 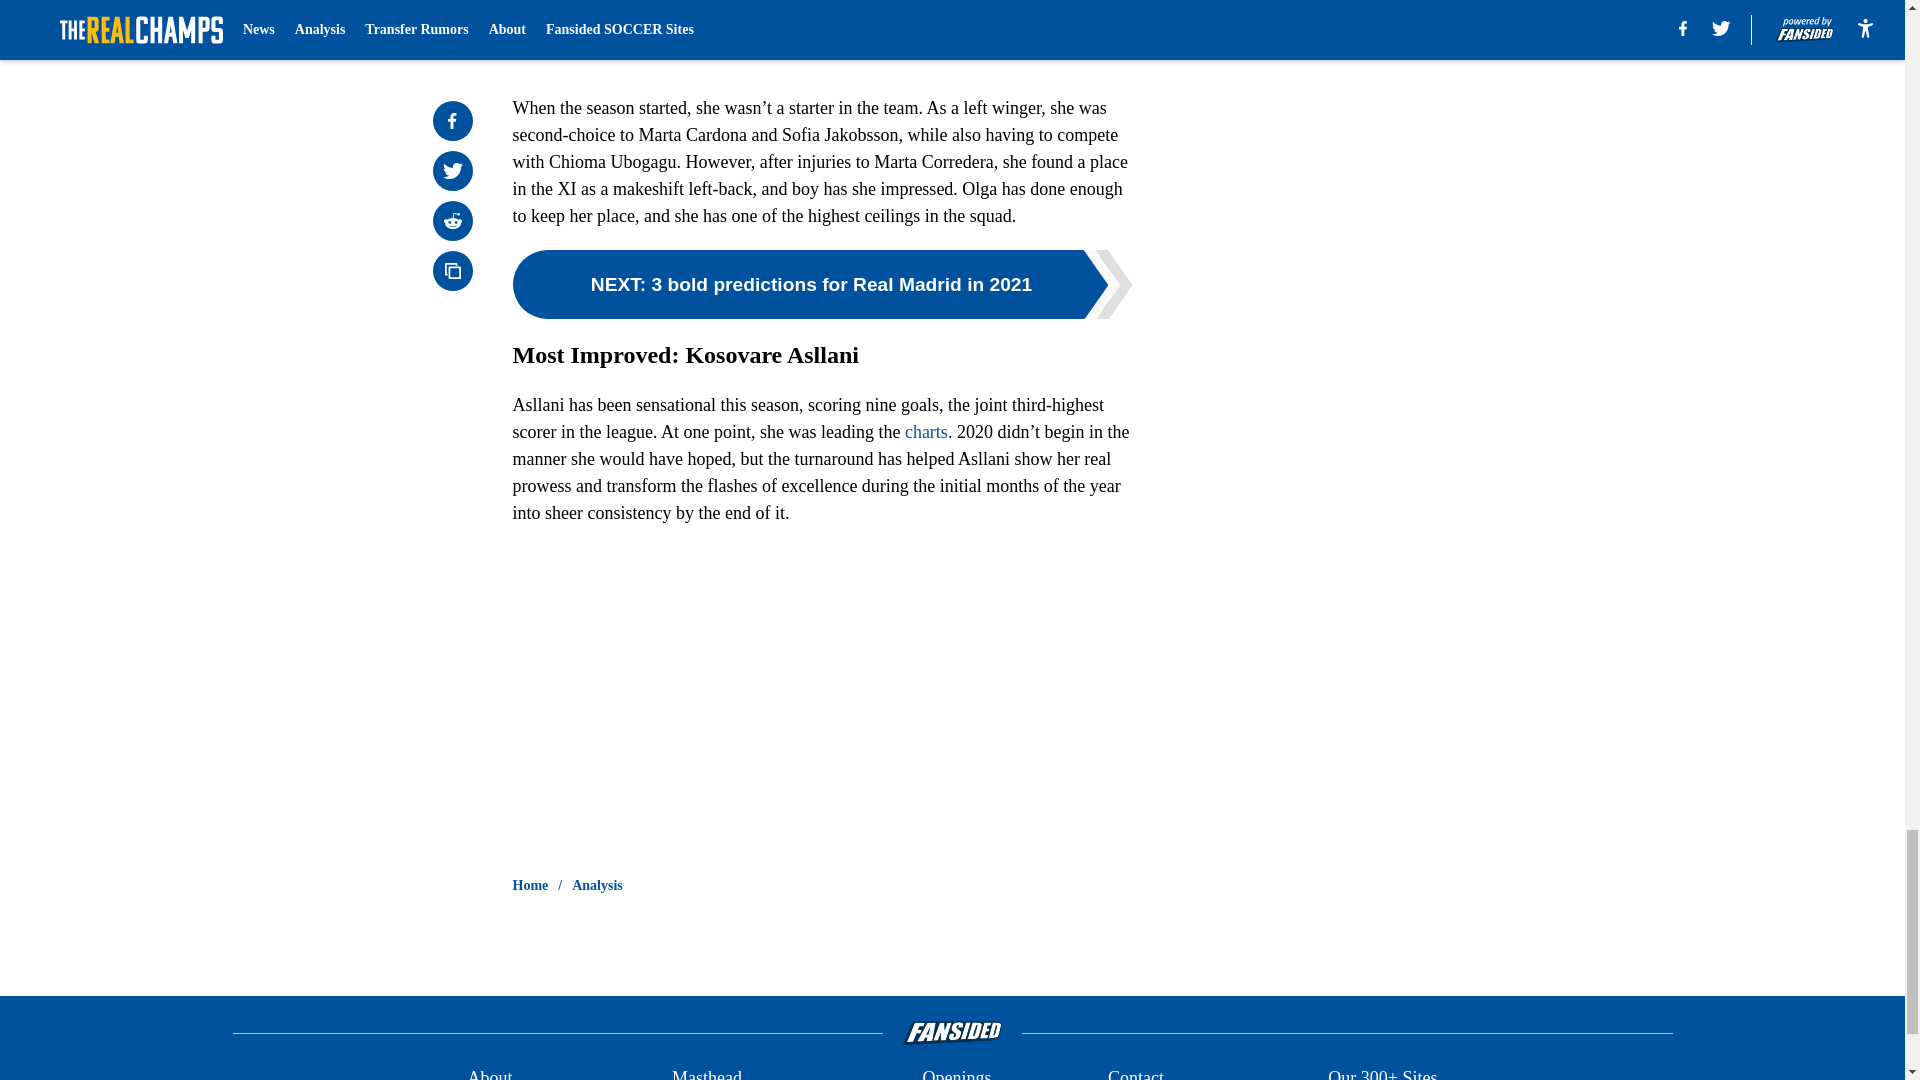 I want to click on Analysis, so click(x=597, y=886).